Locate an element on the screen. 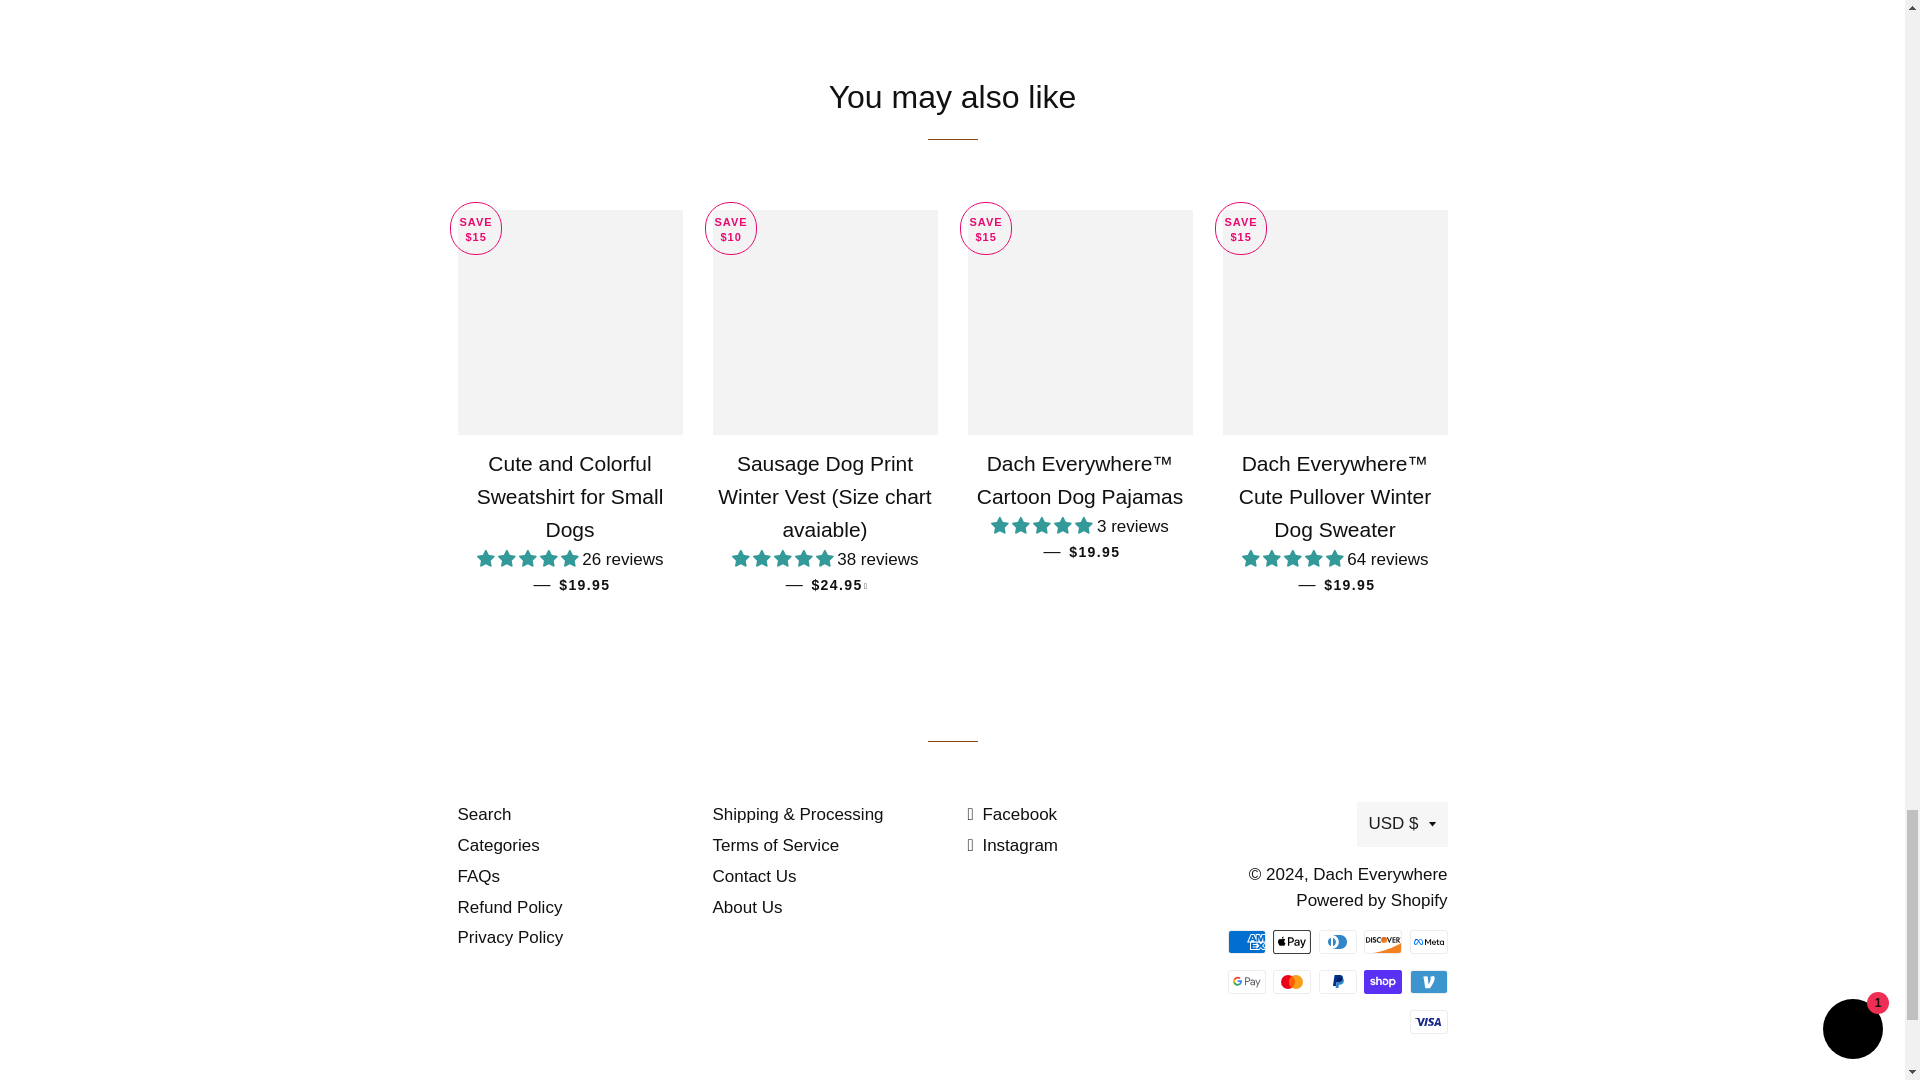 The height and width of the screenshot is (1080, 1920). Meta Pay is located at coordinates (1428, 941).